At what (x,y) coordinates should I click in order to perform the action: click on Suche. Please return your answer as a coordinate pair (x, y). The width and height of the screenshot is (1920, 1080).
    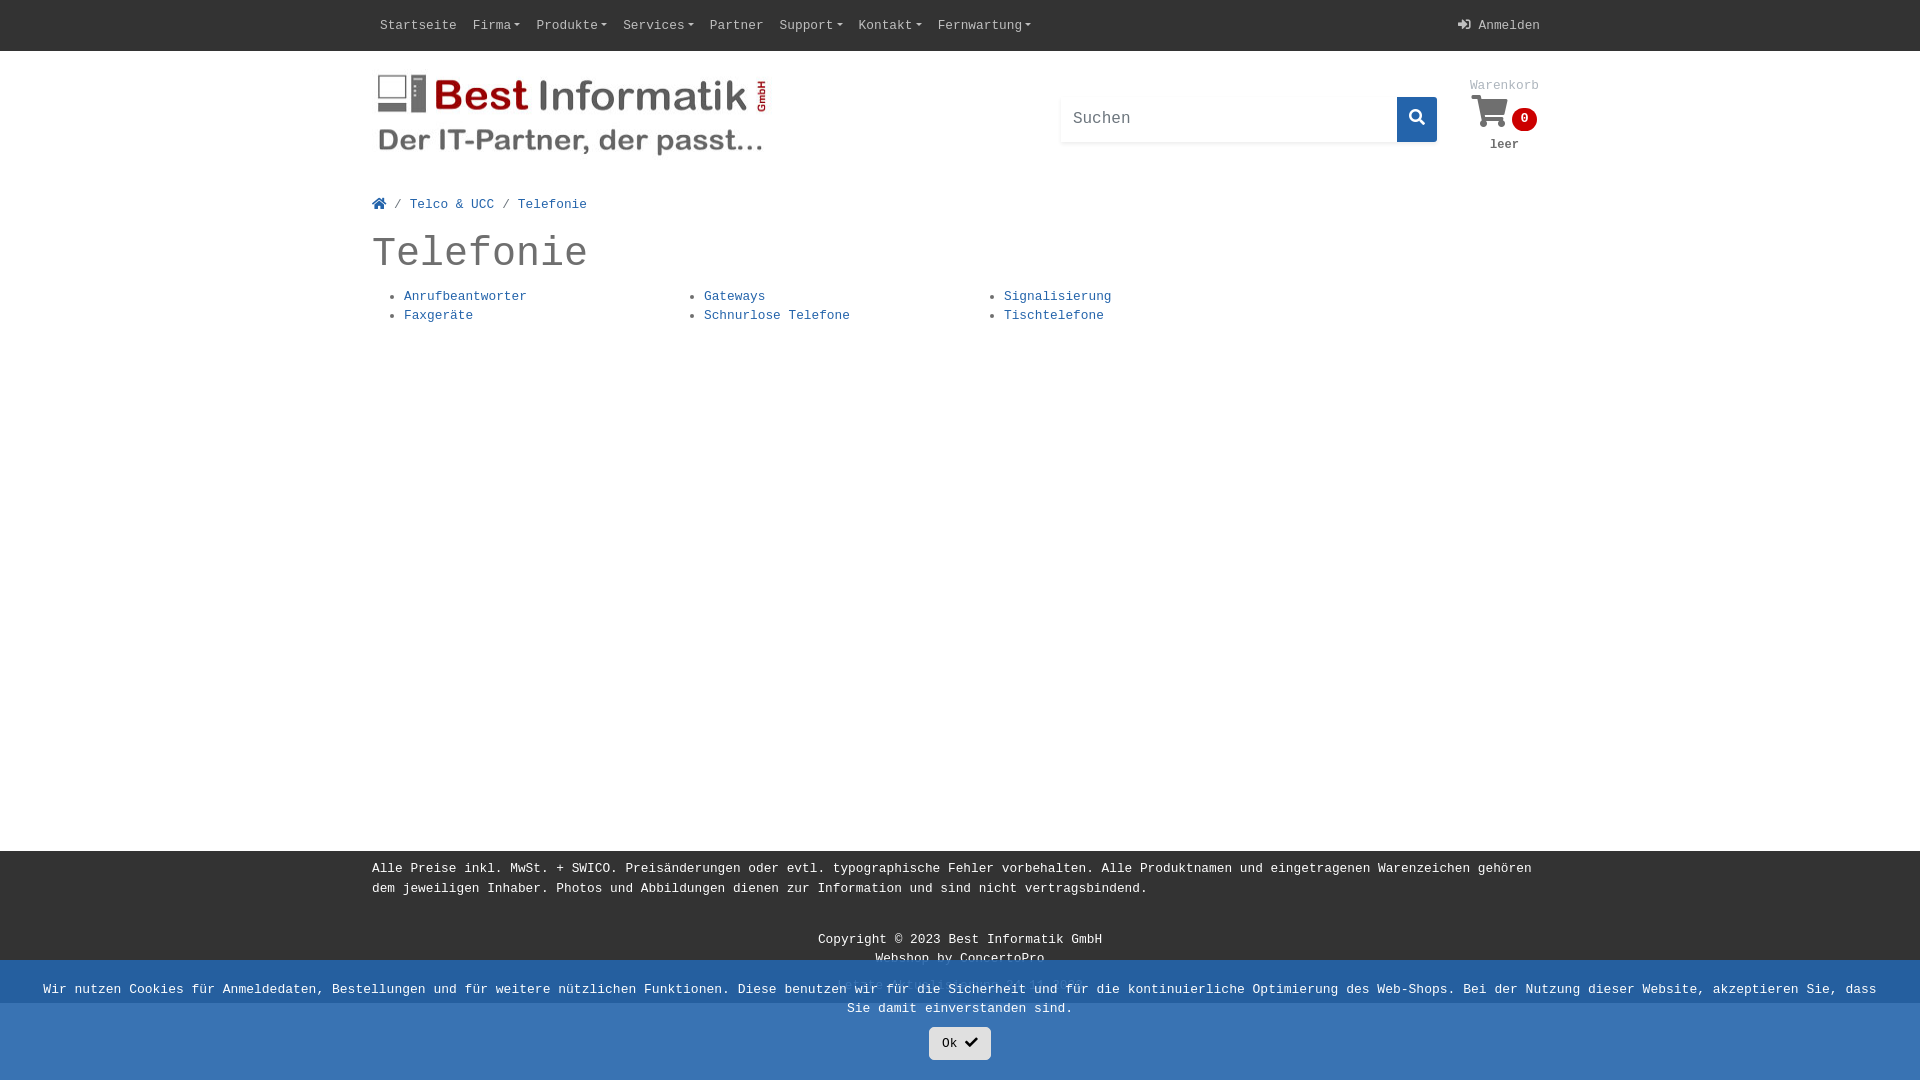
    Looking at the image, I should click on (1417, 120).